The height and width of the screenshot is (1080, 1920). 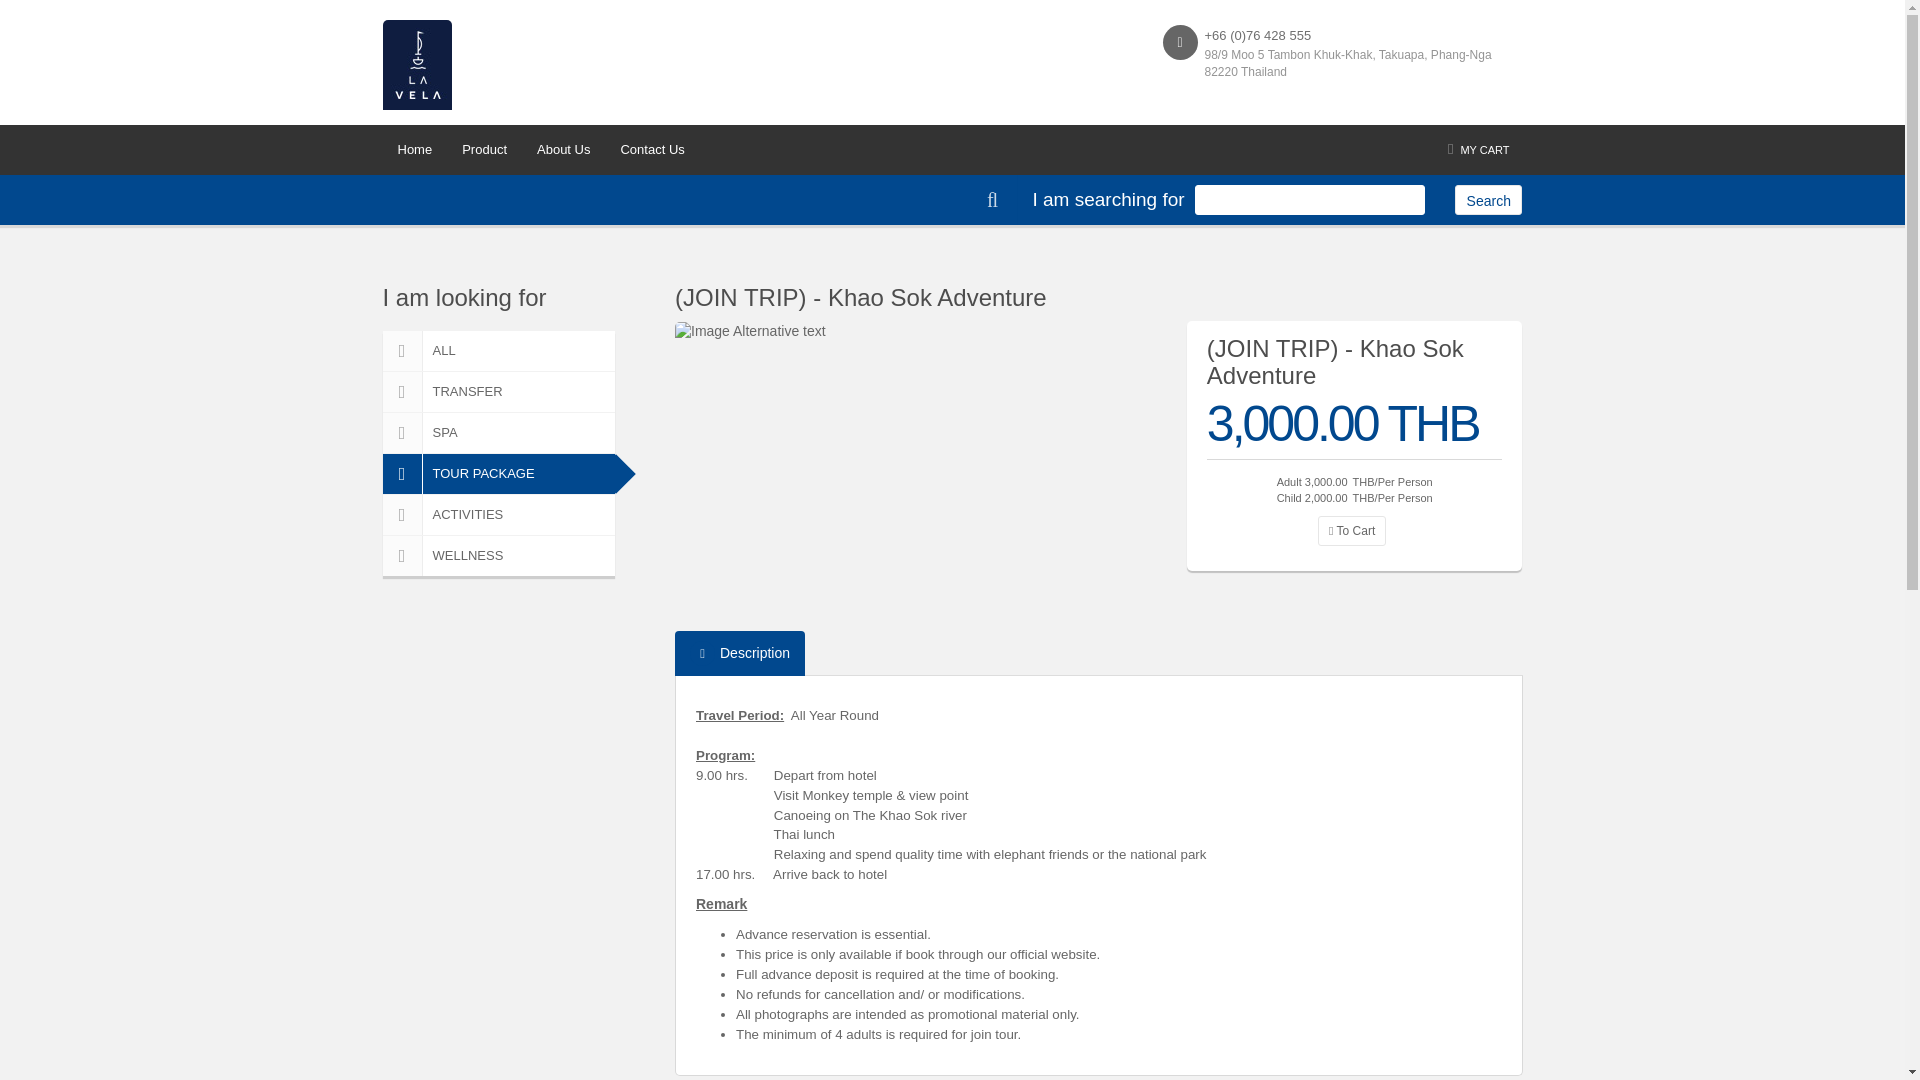 What do you see at coordinates (740, 653) in the screenshot?
I see `Description` at bounding box center [740, 653].